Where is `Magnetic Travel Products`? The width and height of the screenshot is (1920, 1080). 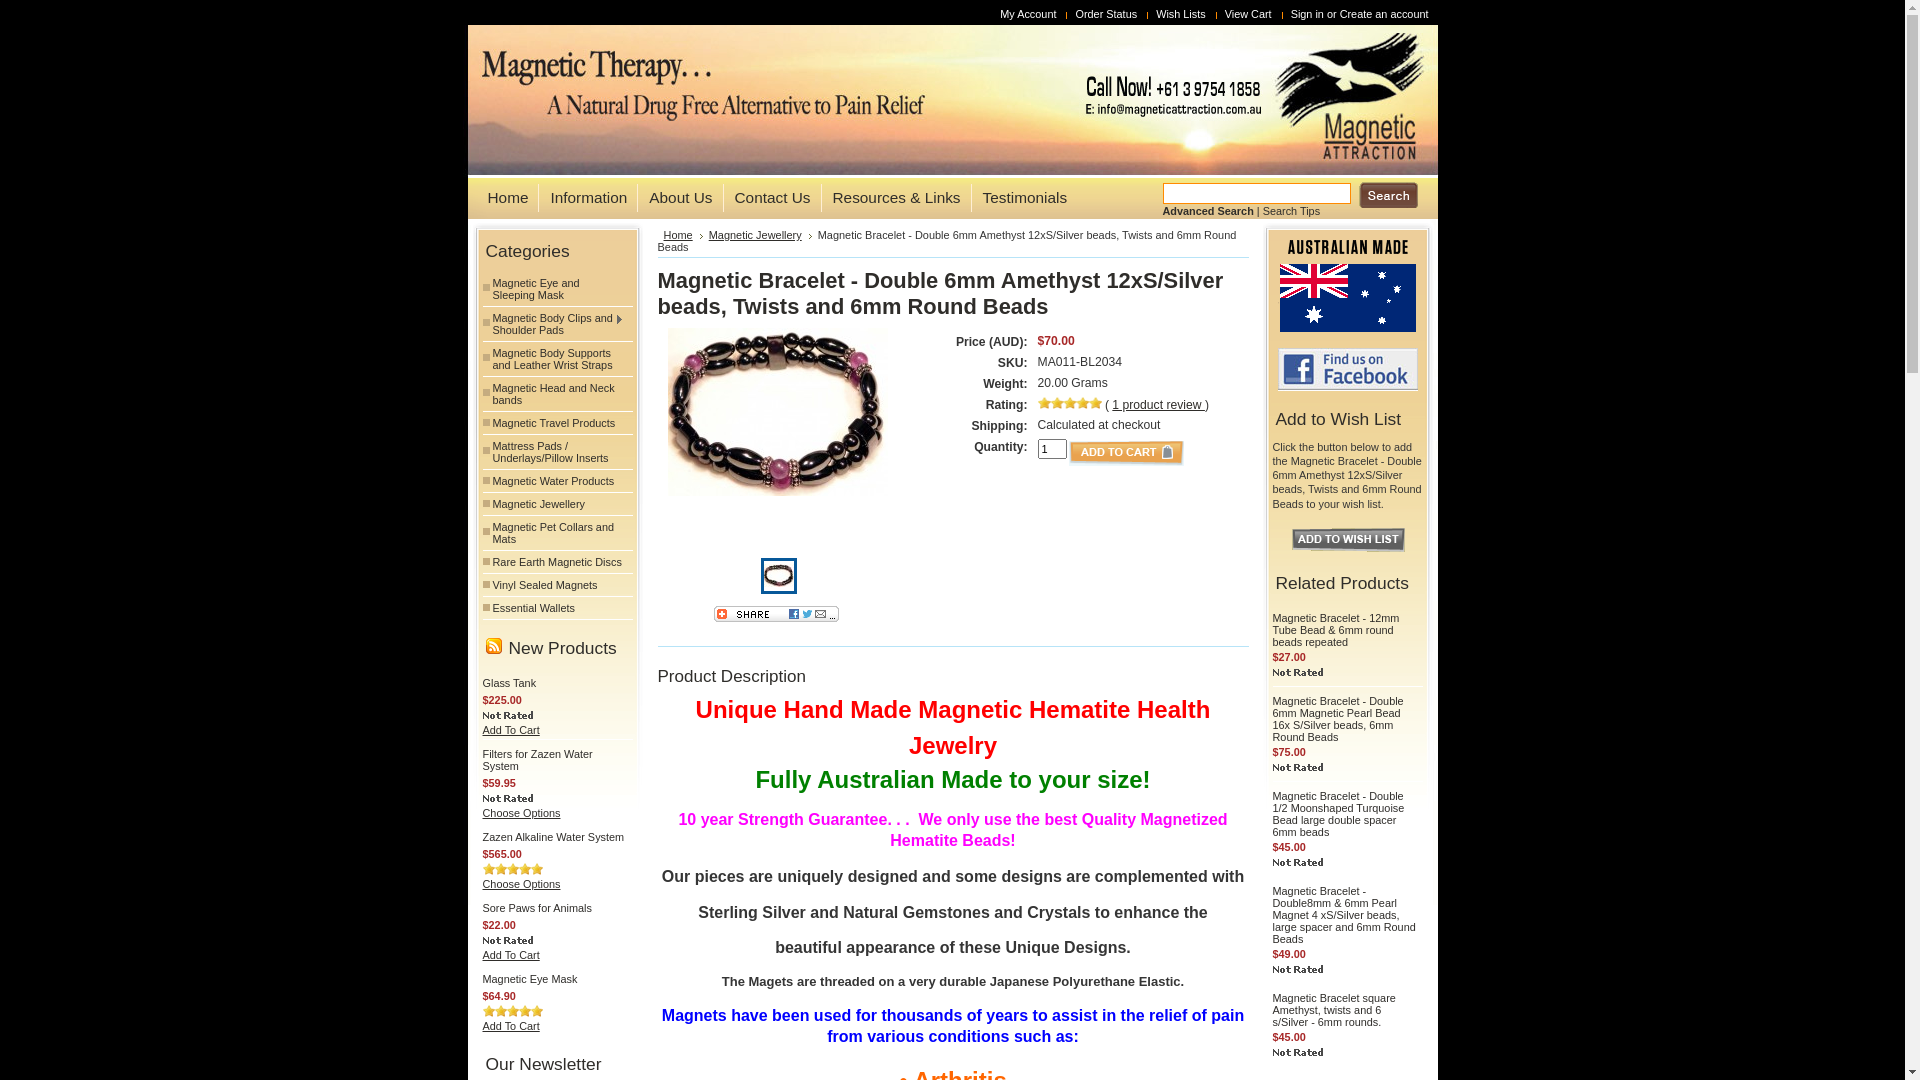 Magnetic Travel Products is located at coordinates (557, 423).